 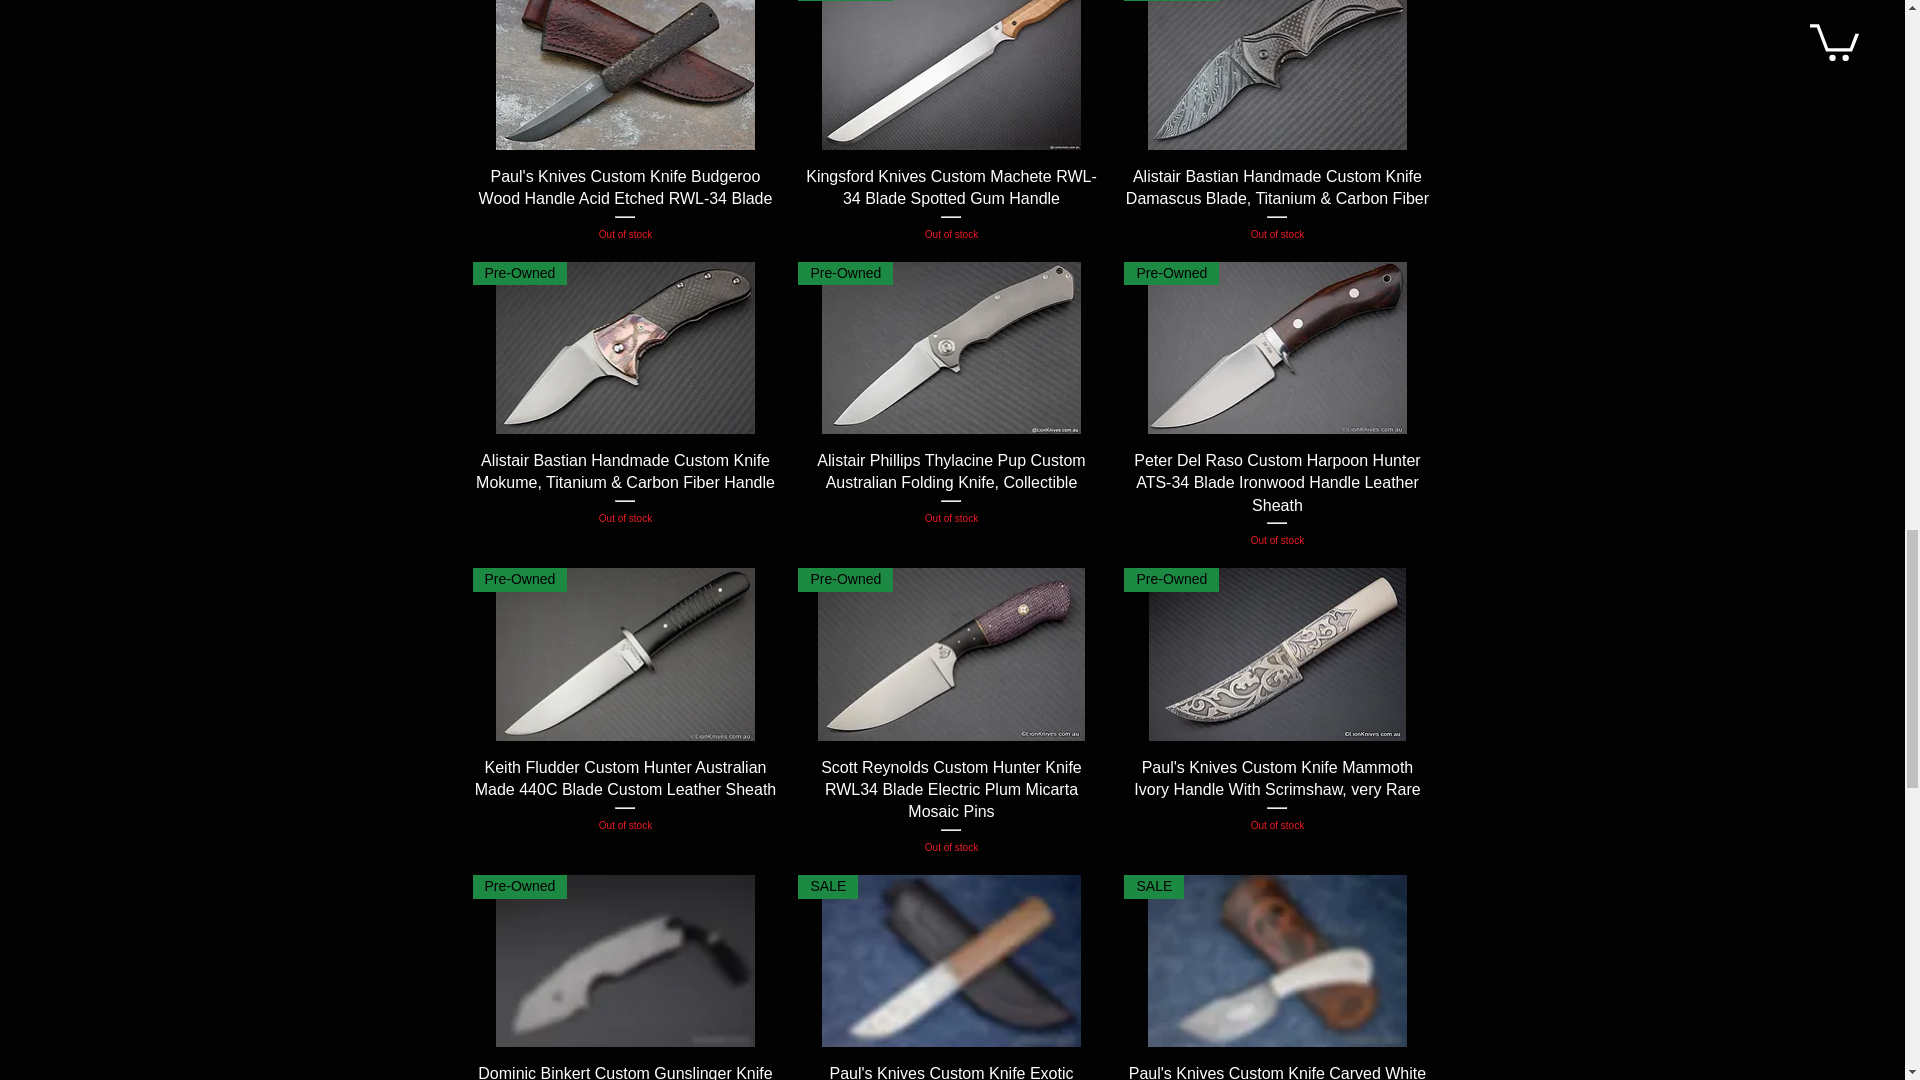 I want to click on Pre-Owned, so click(x=951, y=75).